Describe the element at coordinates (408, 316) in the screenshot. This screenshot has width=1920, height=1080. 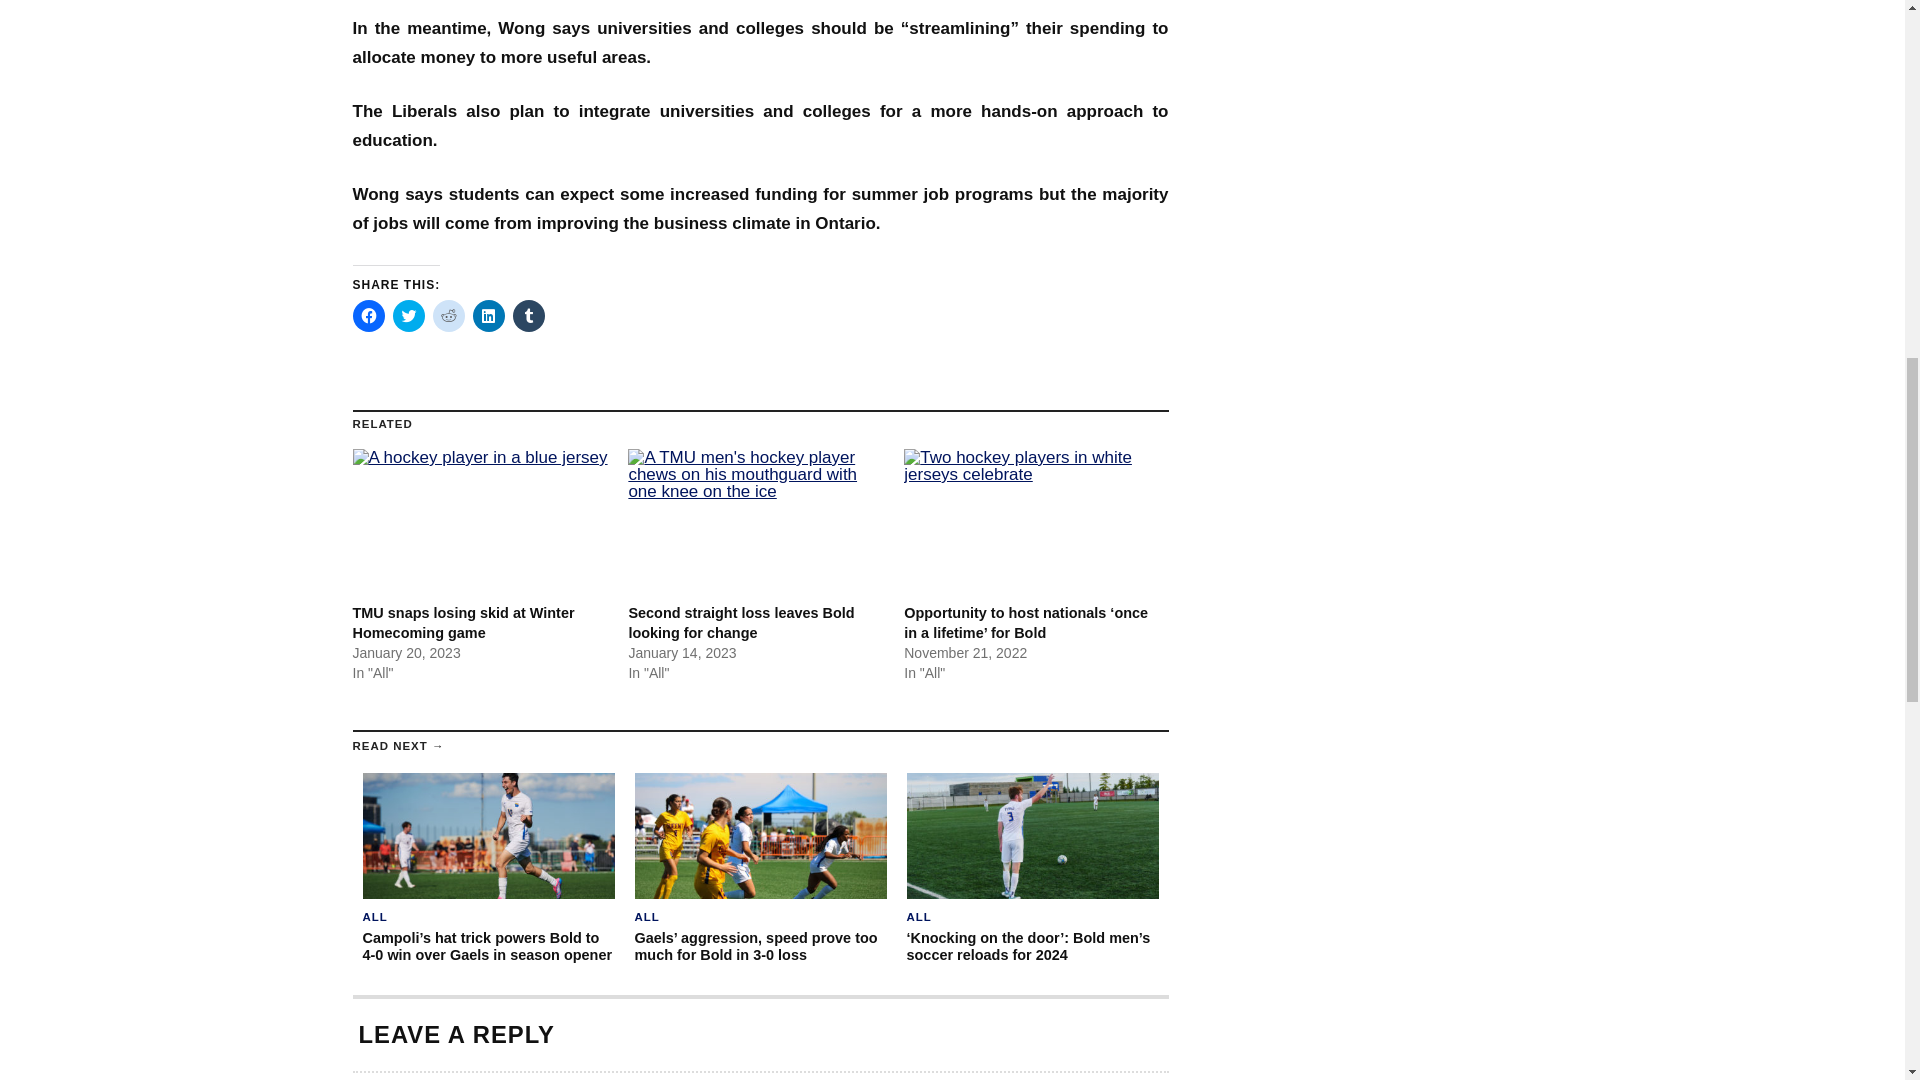
I see `Click to share on Twitter` at that location.